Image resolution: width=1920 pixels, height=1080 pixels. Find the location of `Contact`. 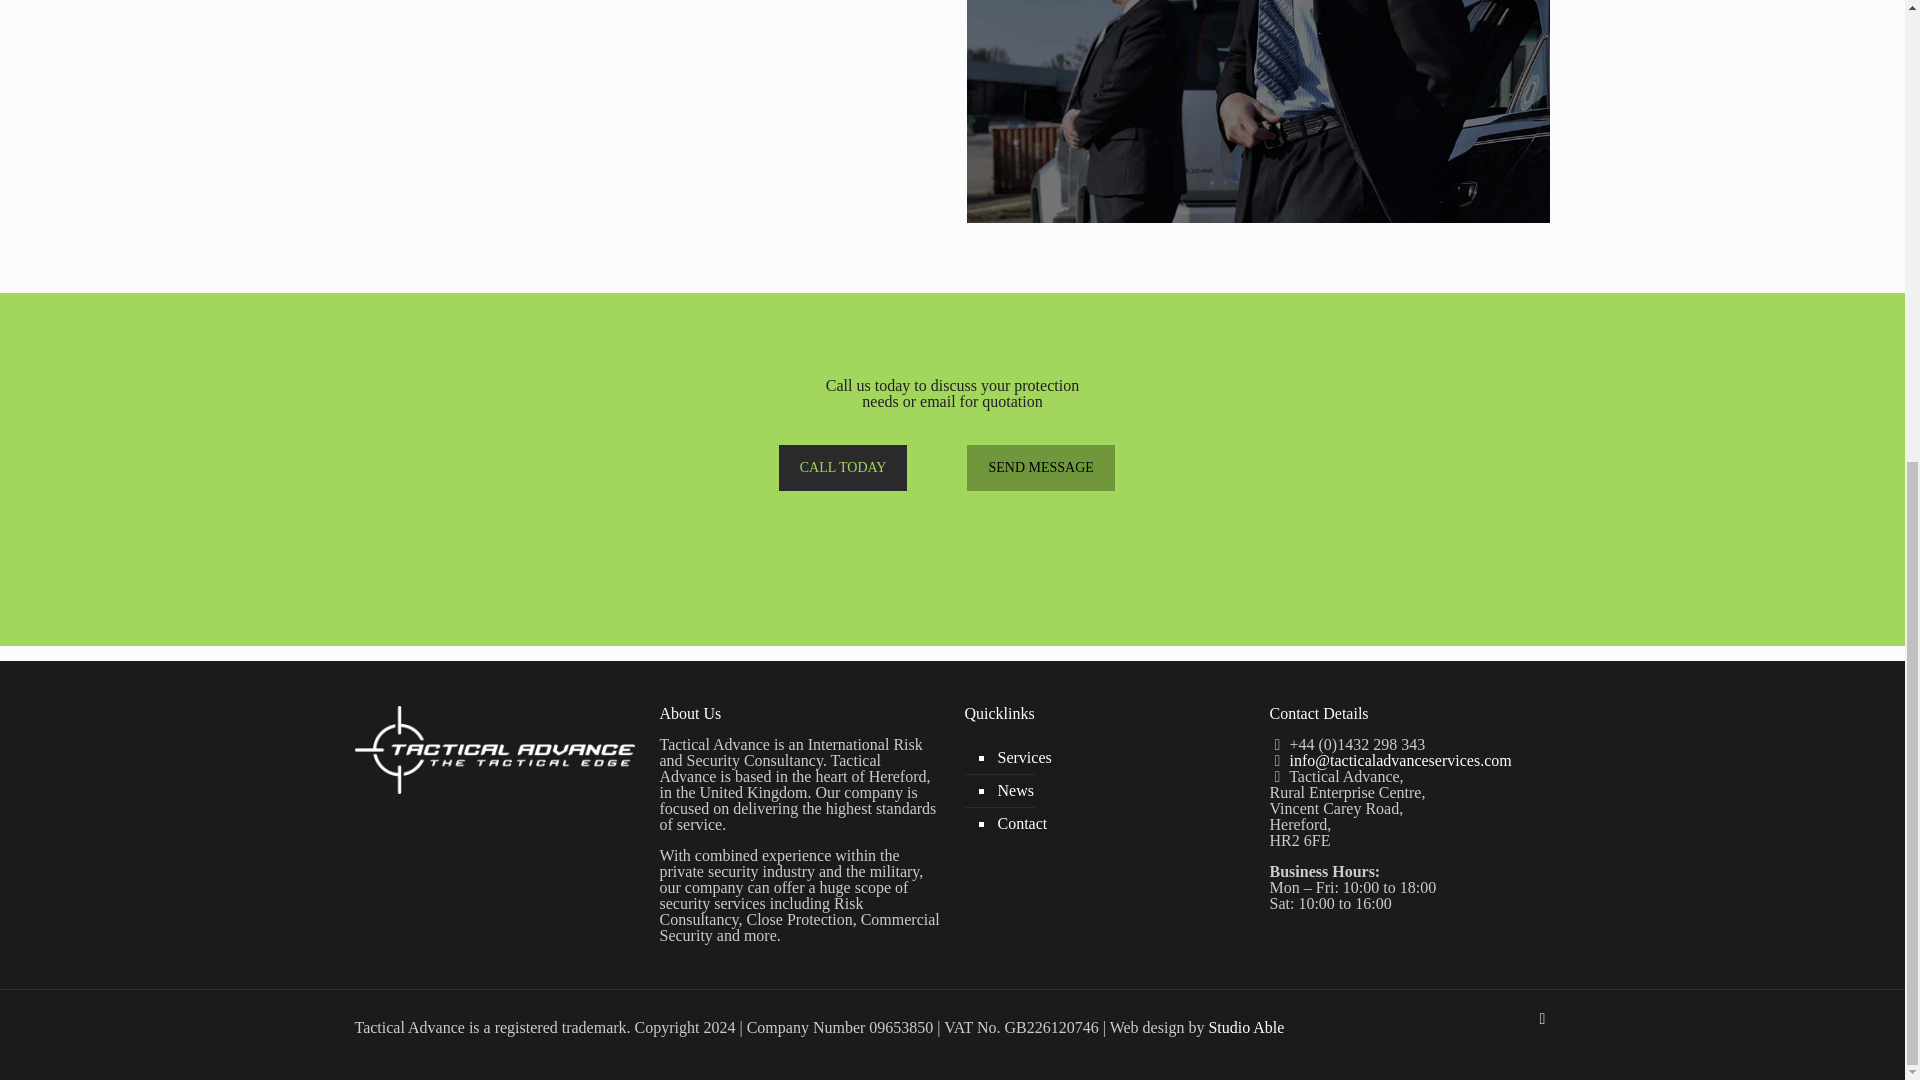

Contact is located at coordinates (1114, 824).